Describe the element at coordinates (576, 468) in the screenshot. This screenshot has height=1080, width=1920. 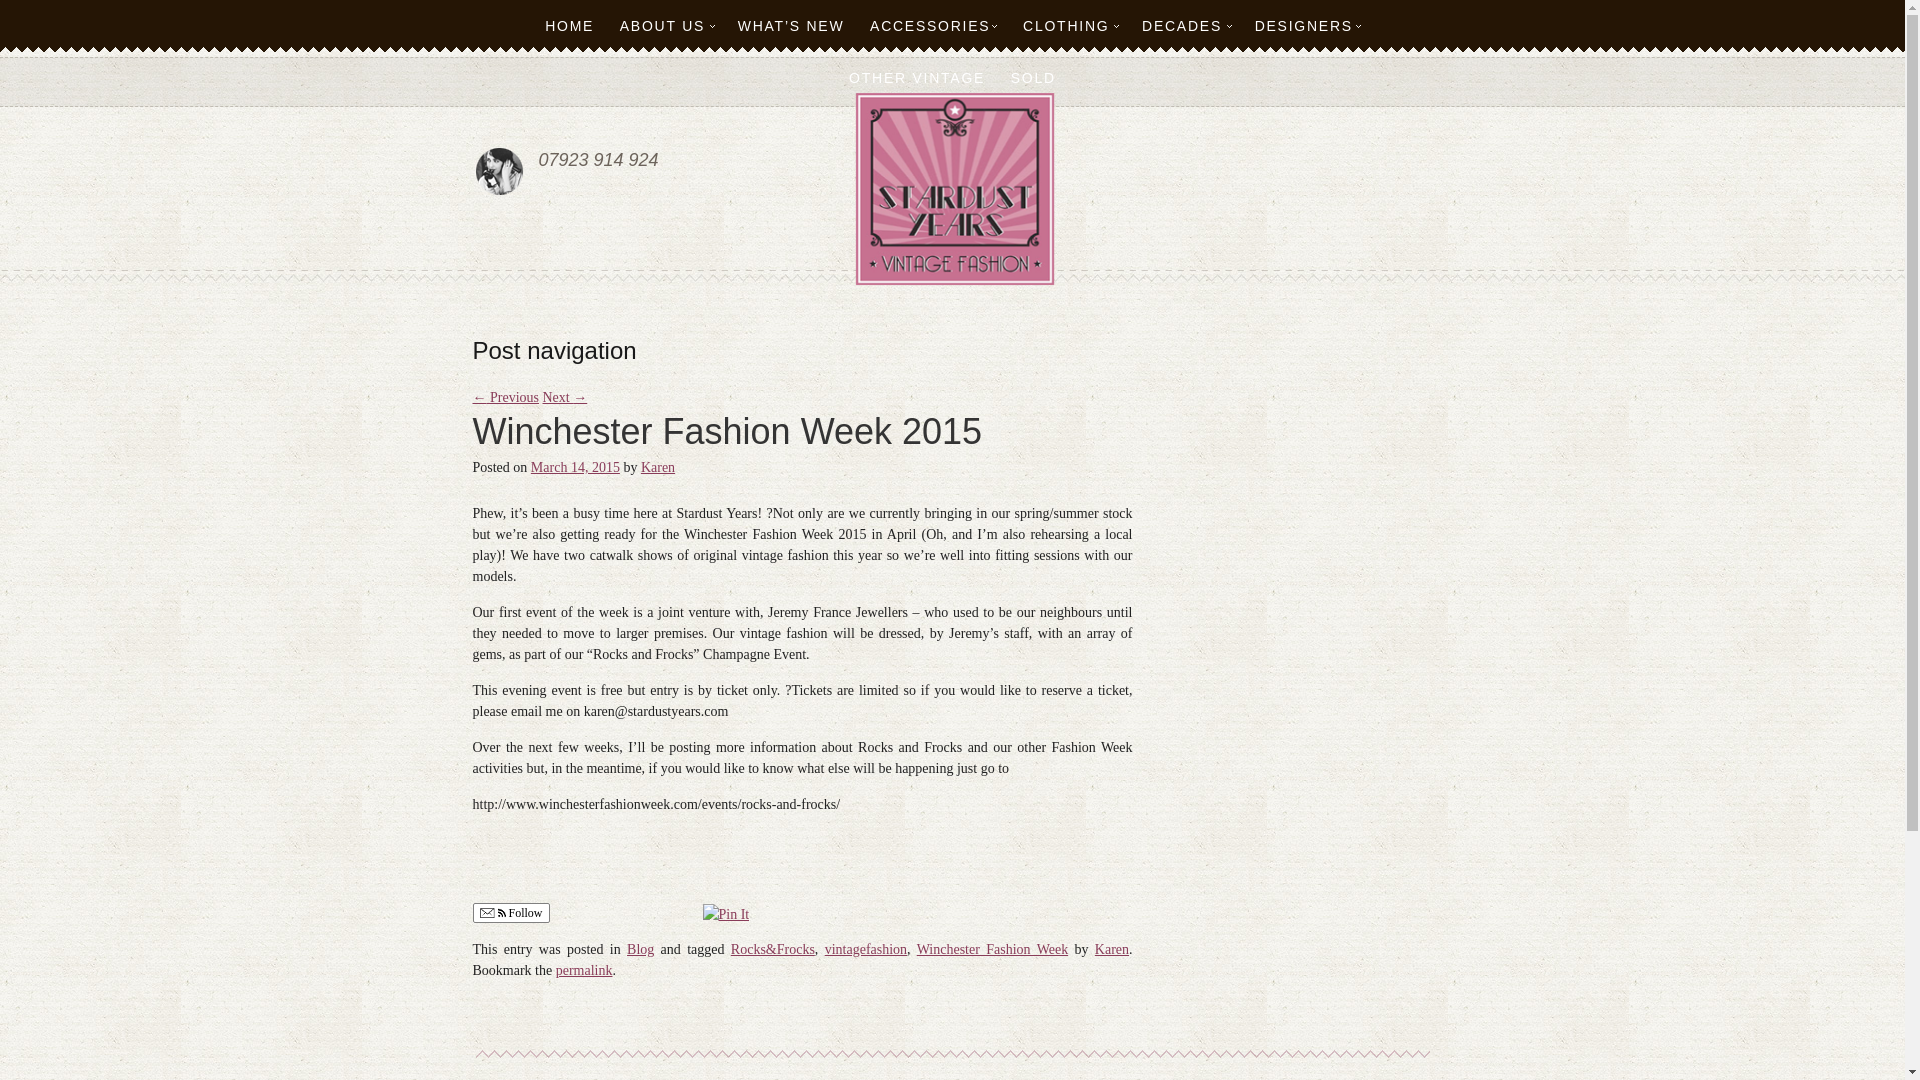
I see `3:10 pm` at that location.